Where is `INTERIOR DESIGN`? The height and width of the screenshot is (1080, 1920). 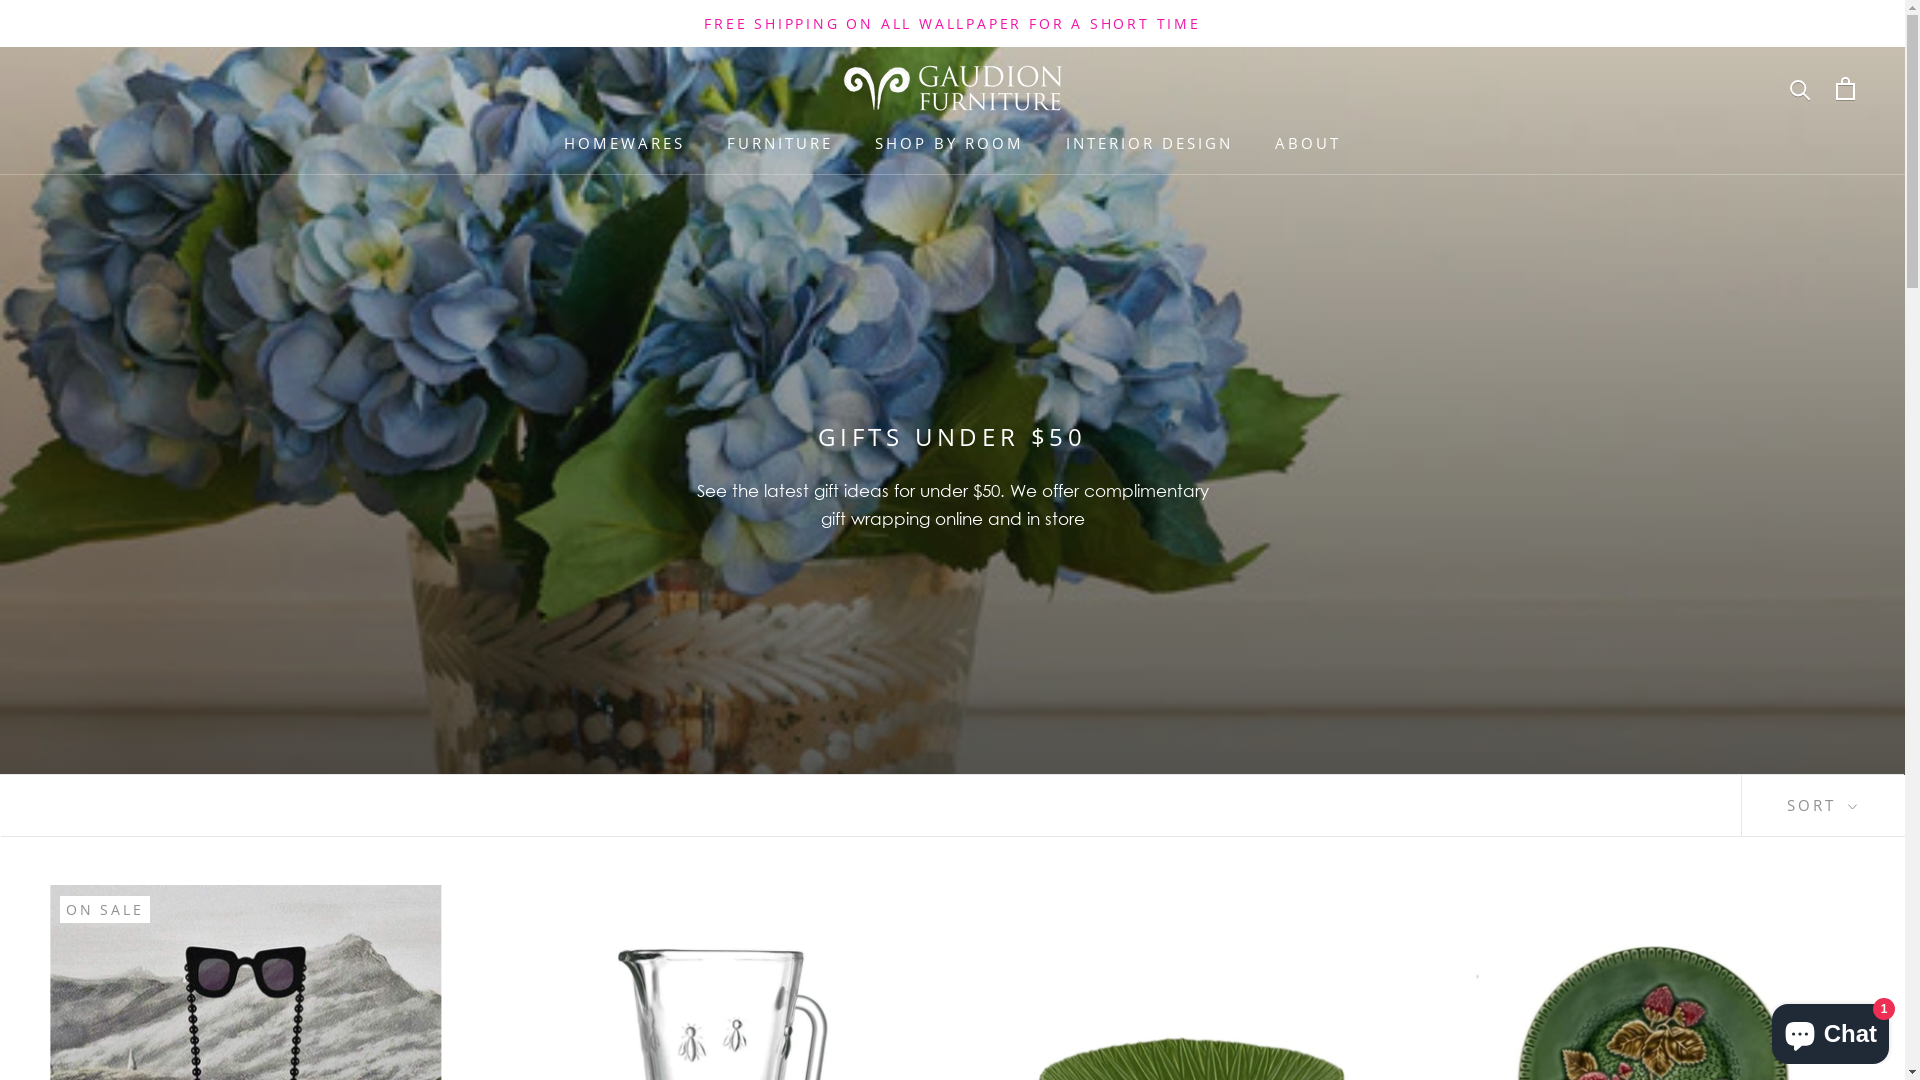
INTERIOR DESIGN is located at coordinates (1150, 143).